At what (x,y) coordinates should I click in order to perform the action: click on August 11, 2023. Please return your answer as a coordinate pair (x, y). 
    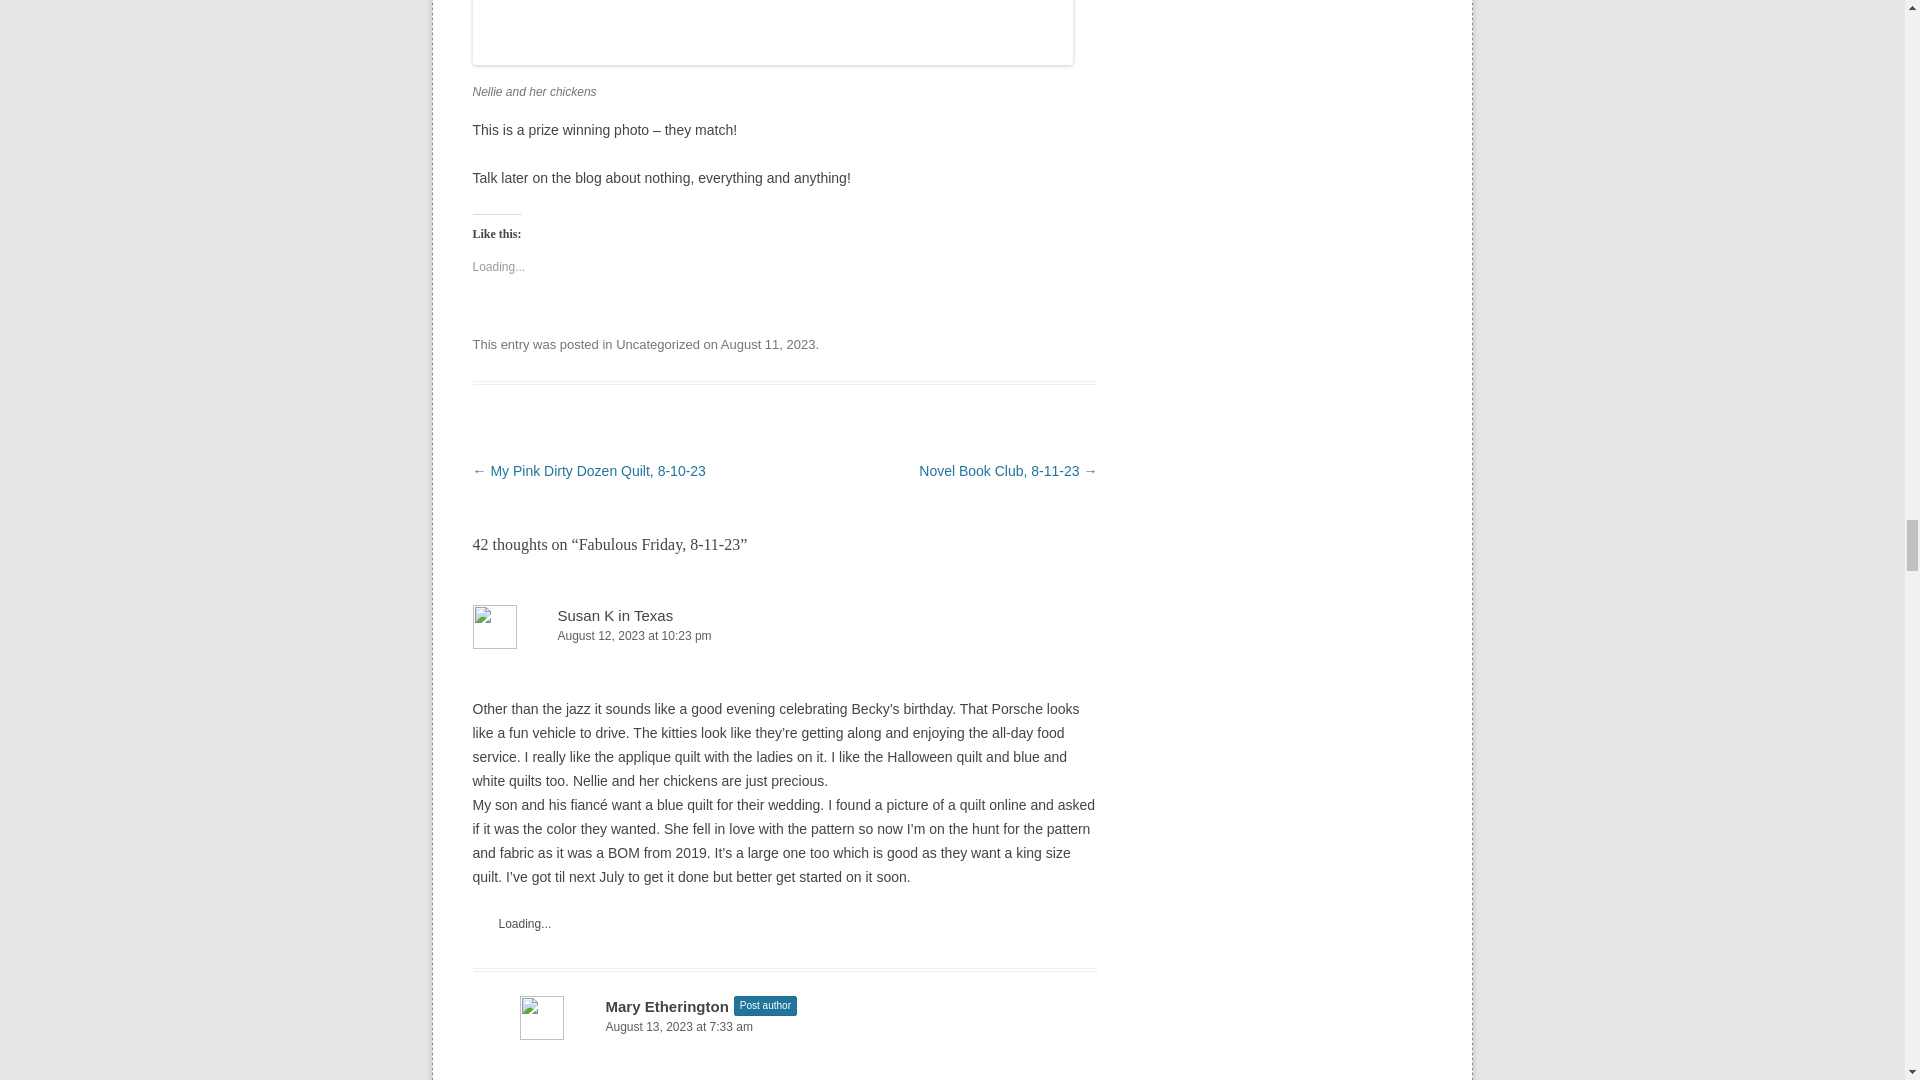
    Looking at the image, I should click on (768, 344).